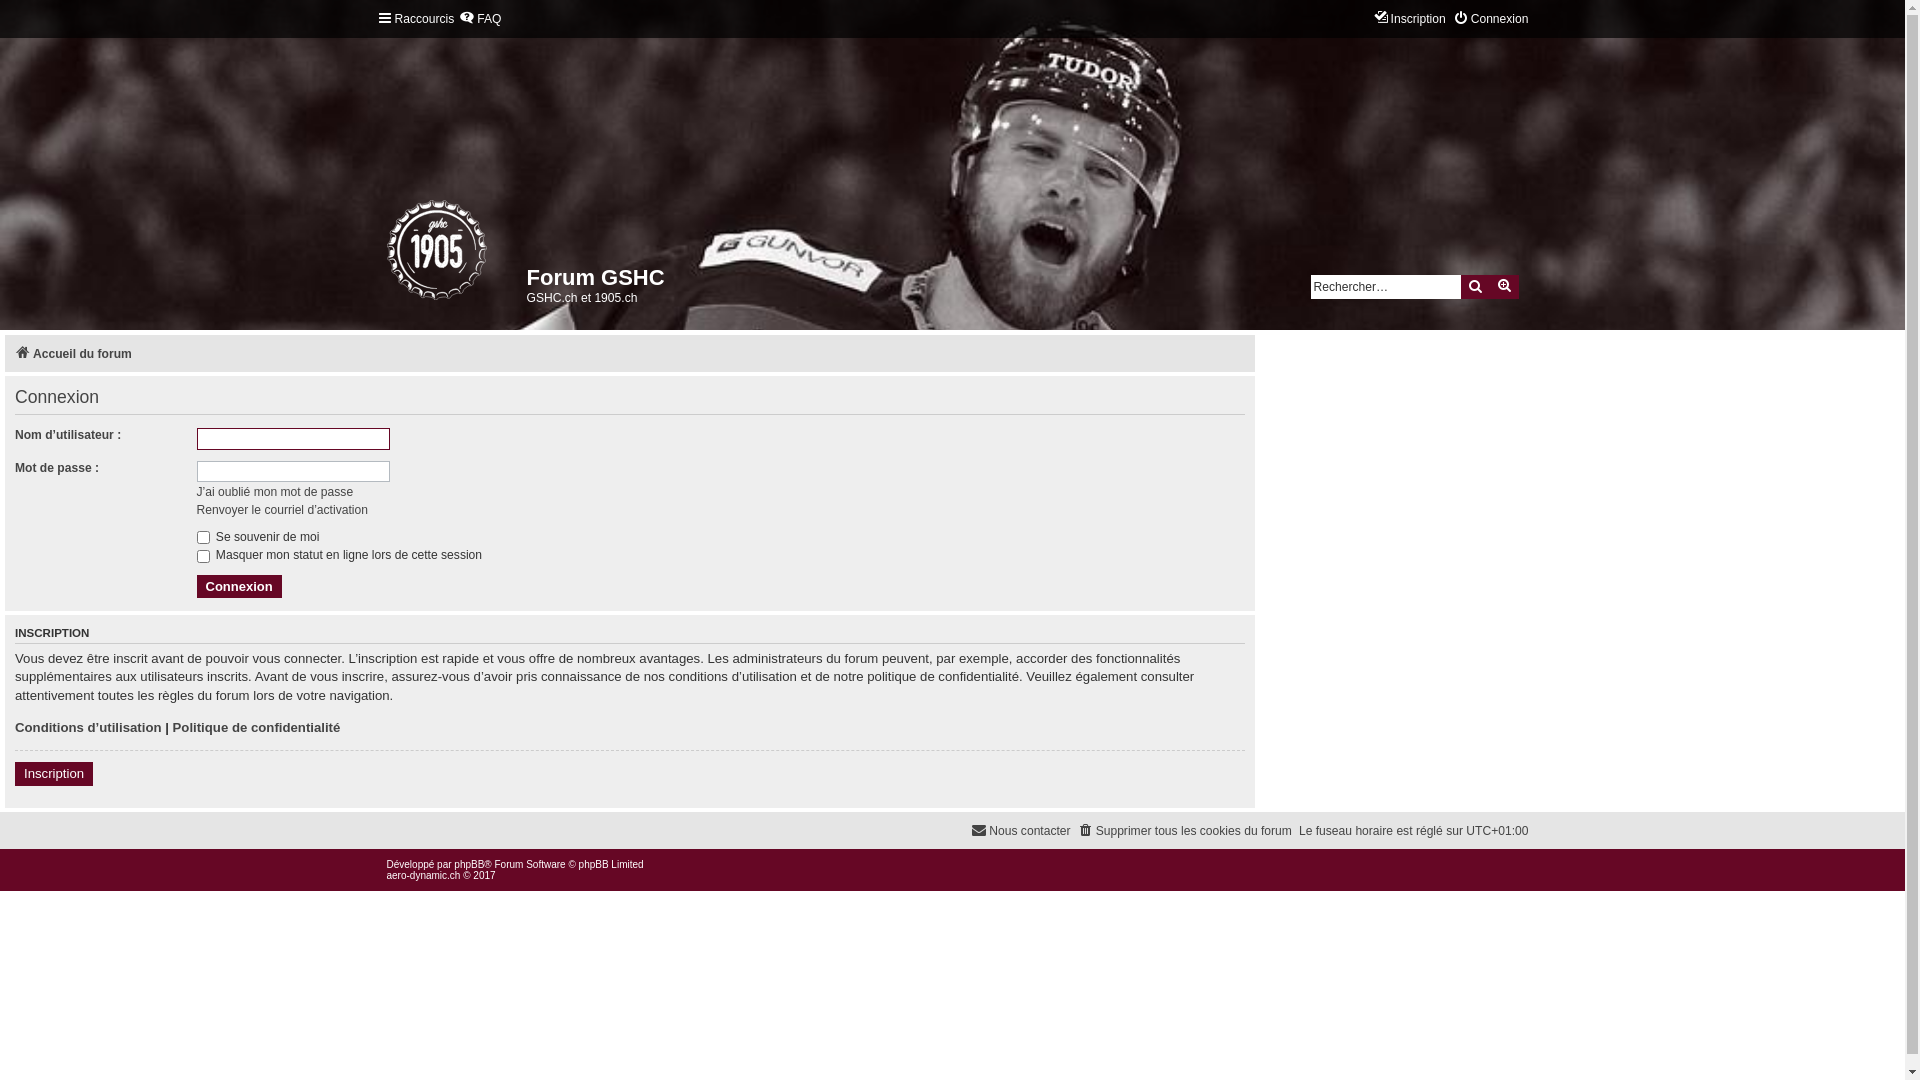 The height and width of the screenshot is (1080, 1920). What do you see at coordinates (415, 20) in the screenshot?
I see `Raccourcis` at bounding box center [415, 20].